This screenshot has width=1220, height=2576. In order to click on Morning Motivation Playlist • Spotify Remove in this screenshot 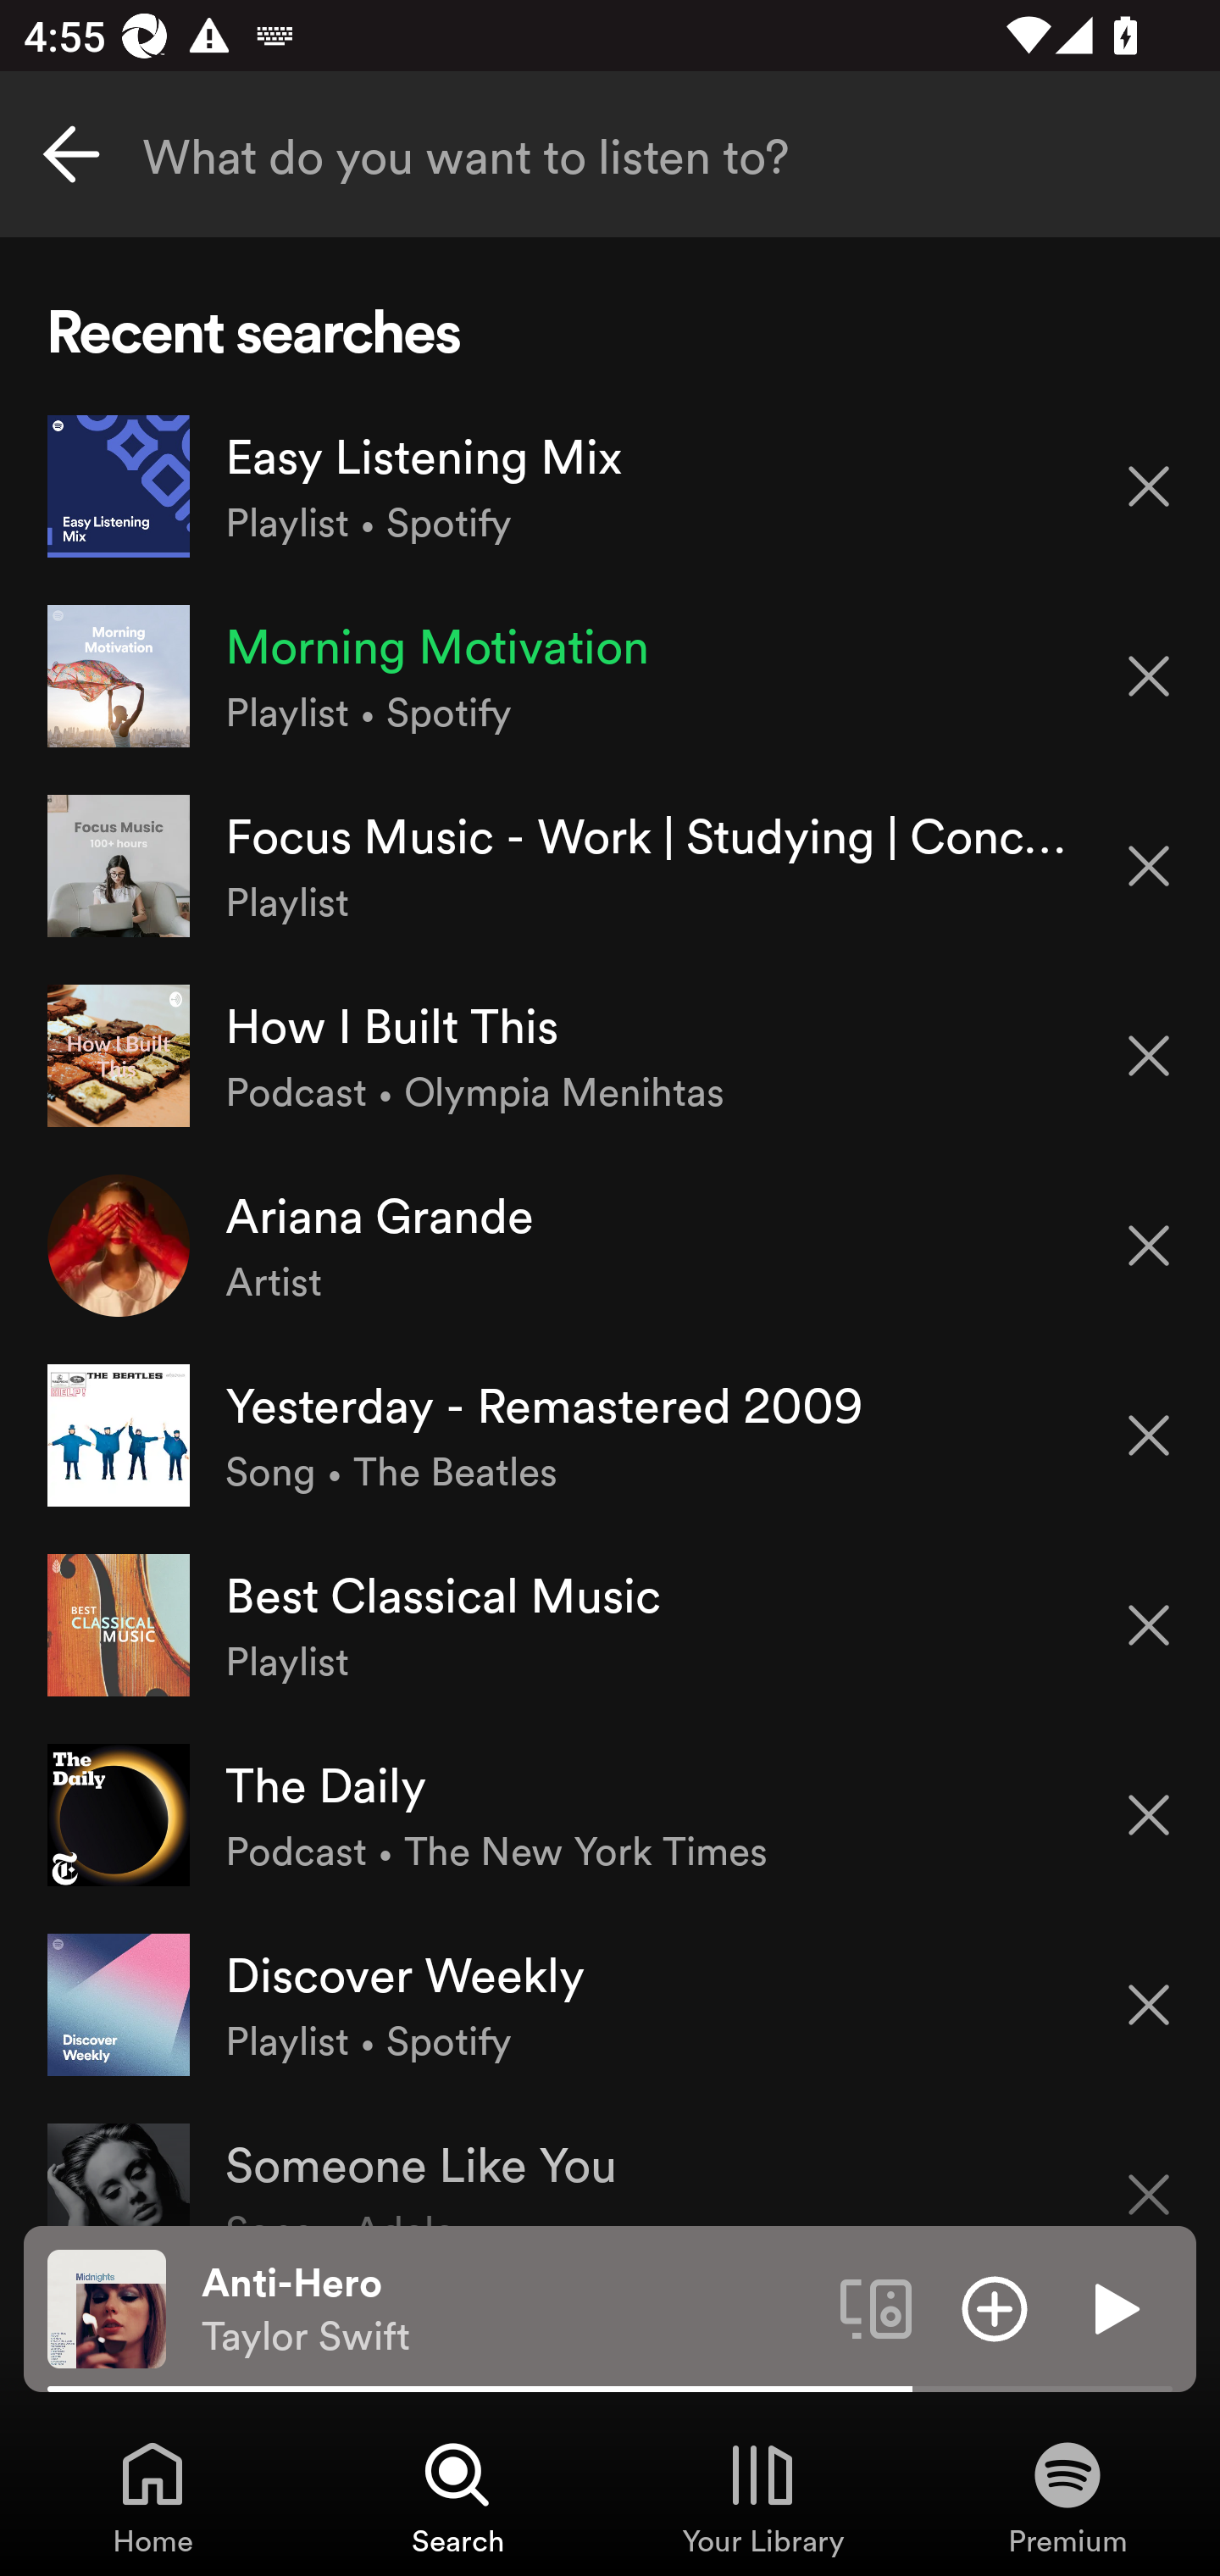, I will do `click(610, 676)`.